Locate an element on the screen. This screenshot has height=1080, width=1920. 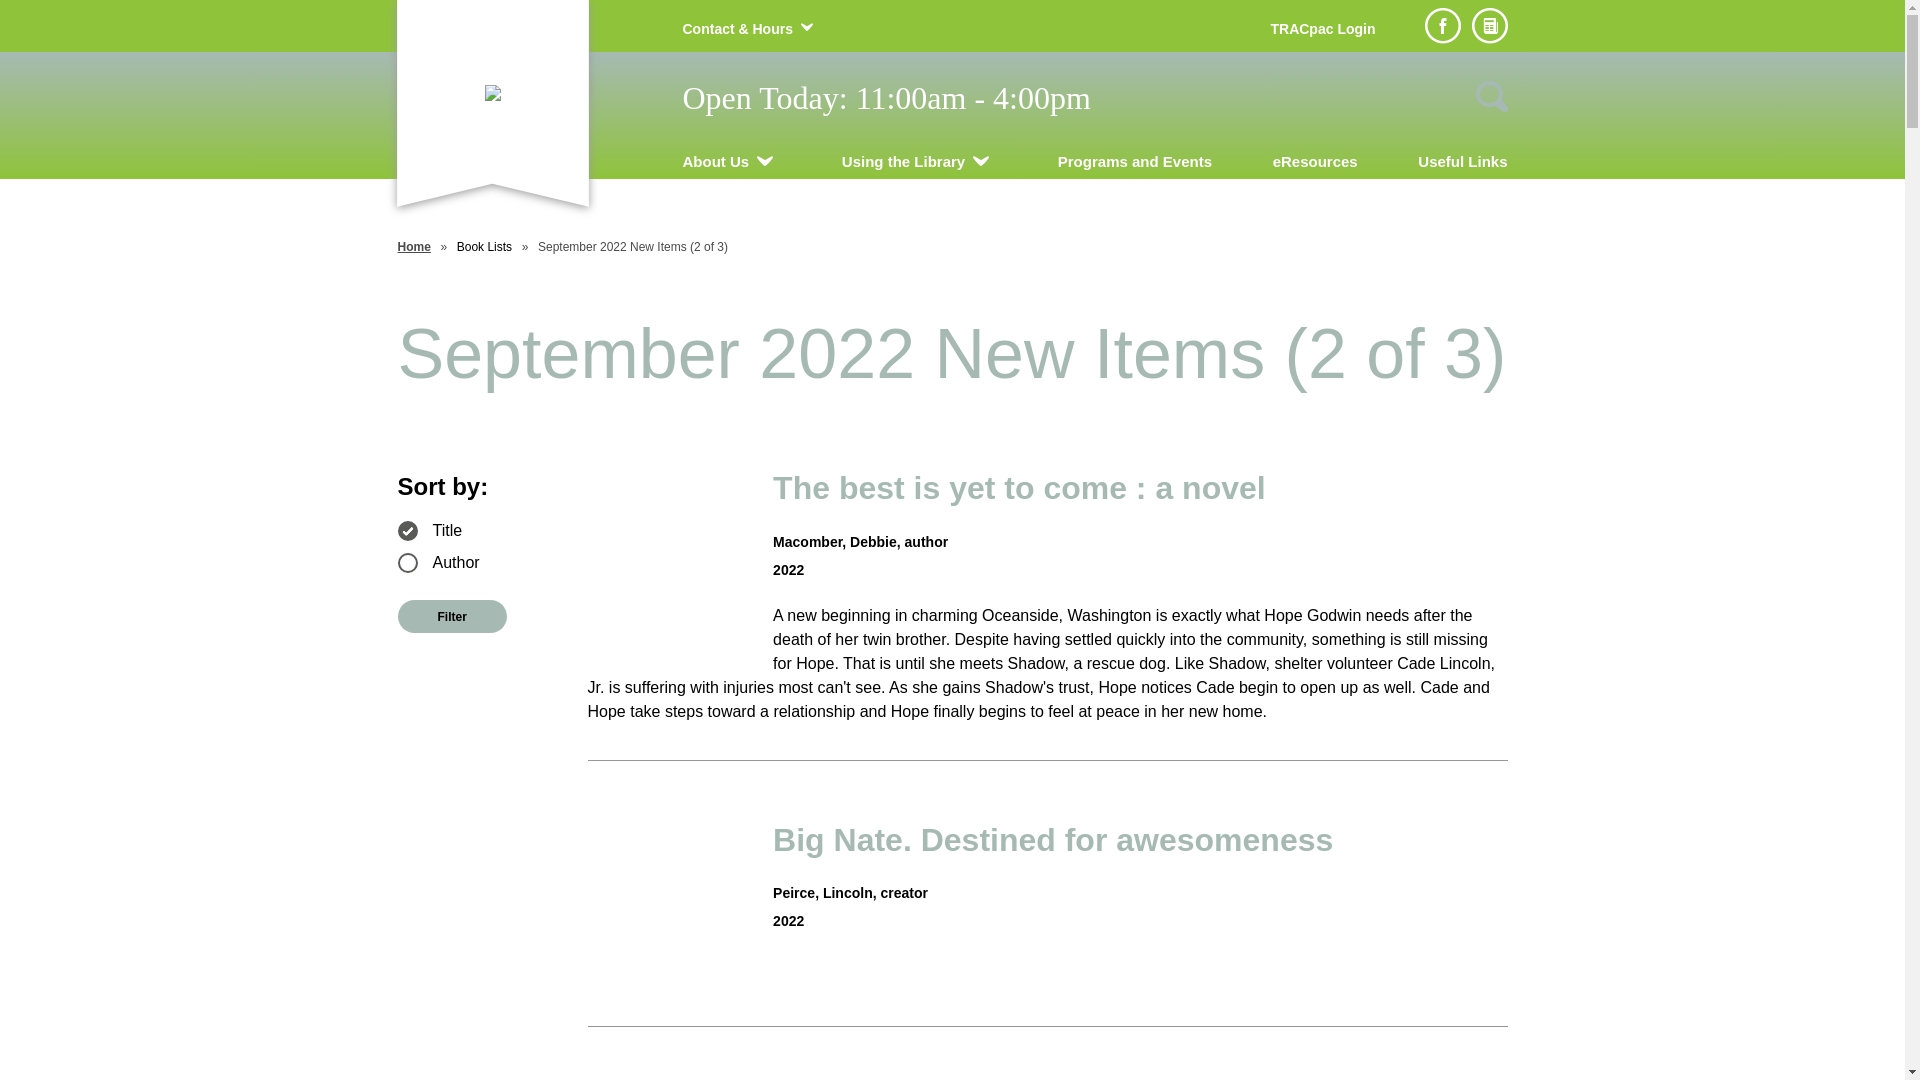
Using the Library is located at coordinates (903, 162).